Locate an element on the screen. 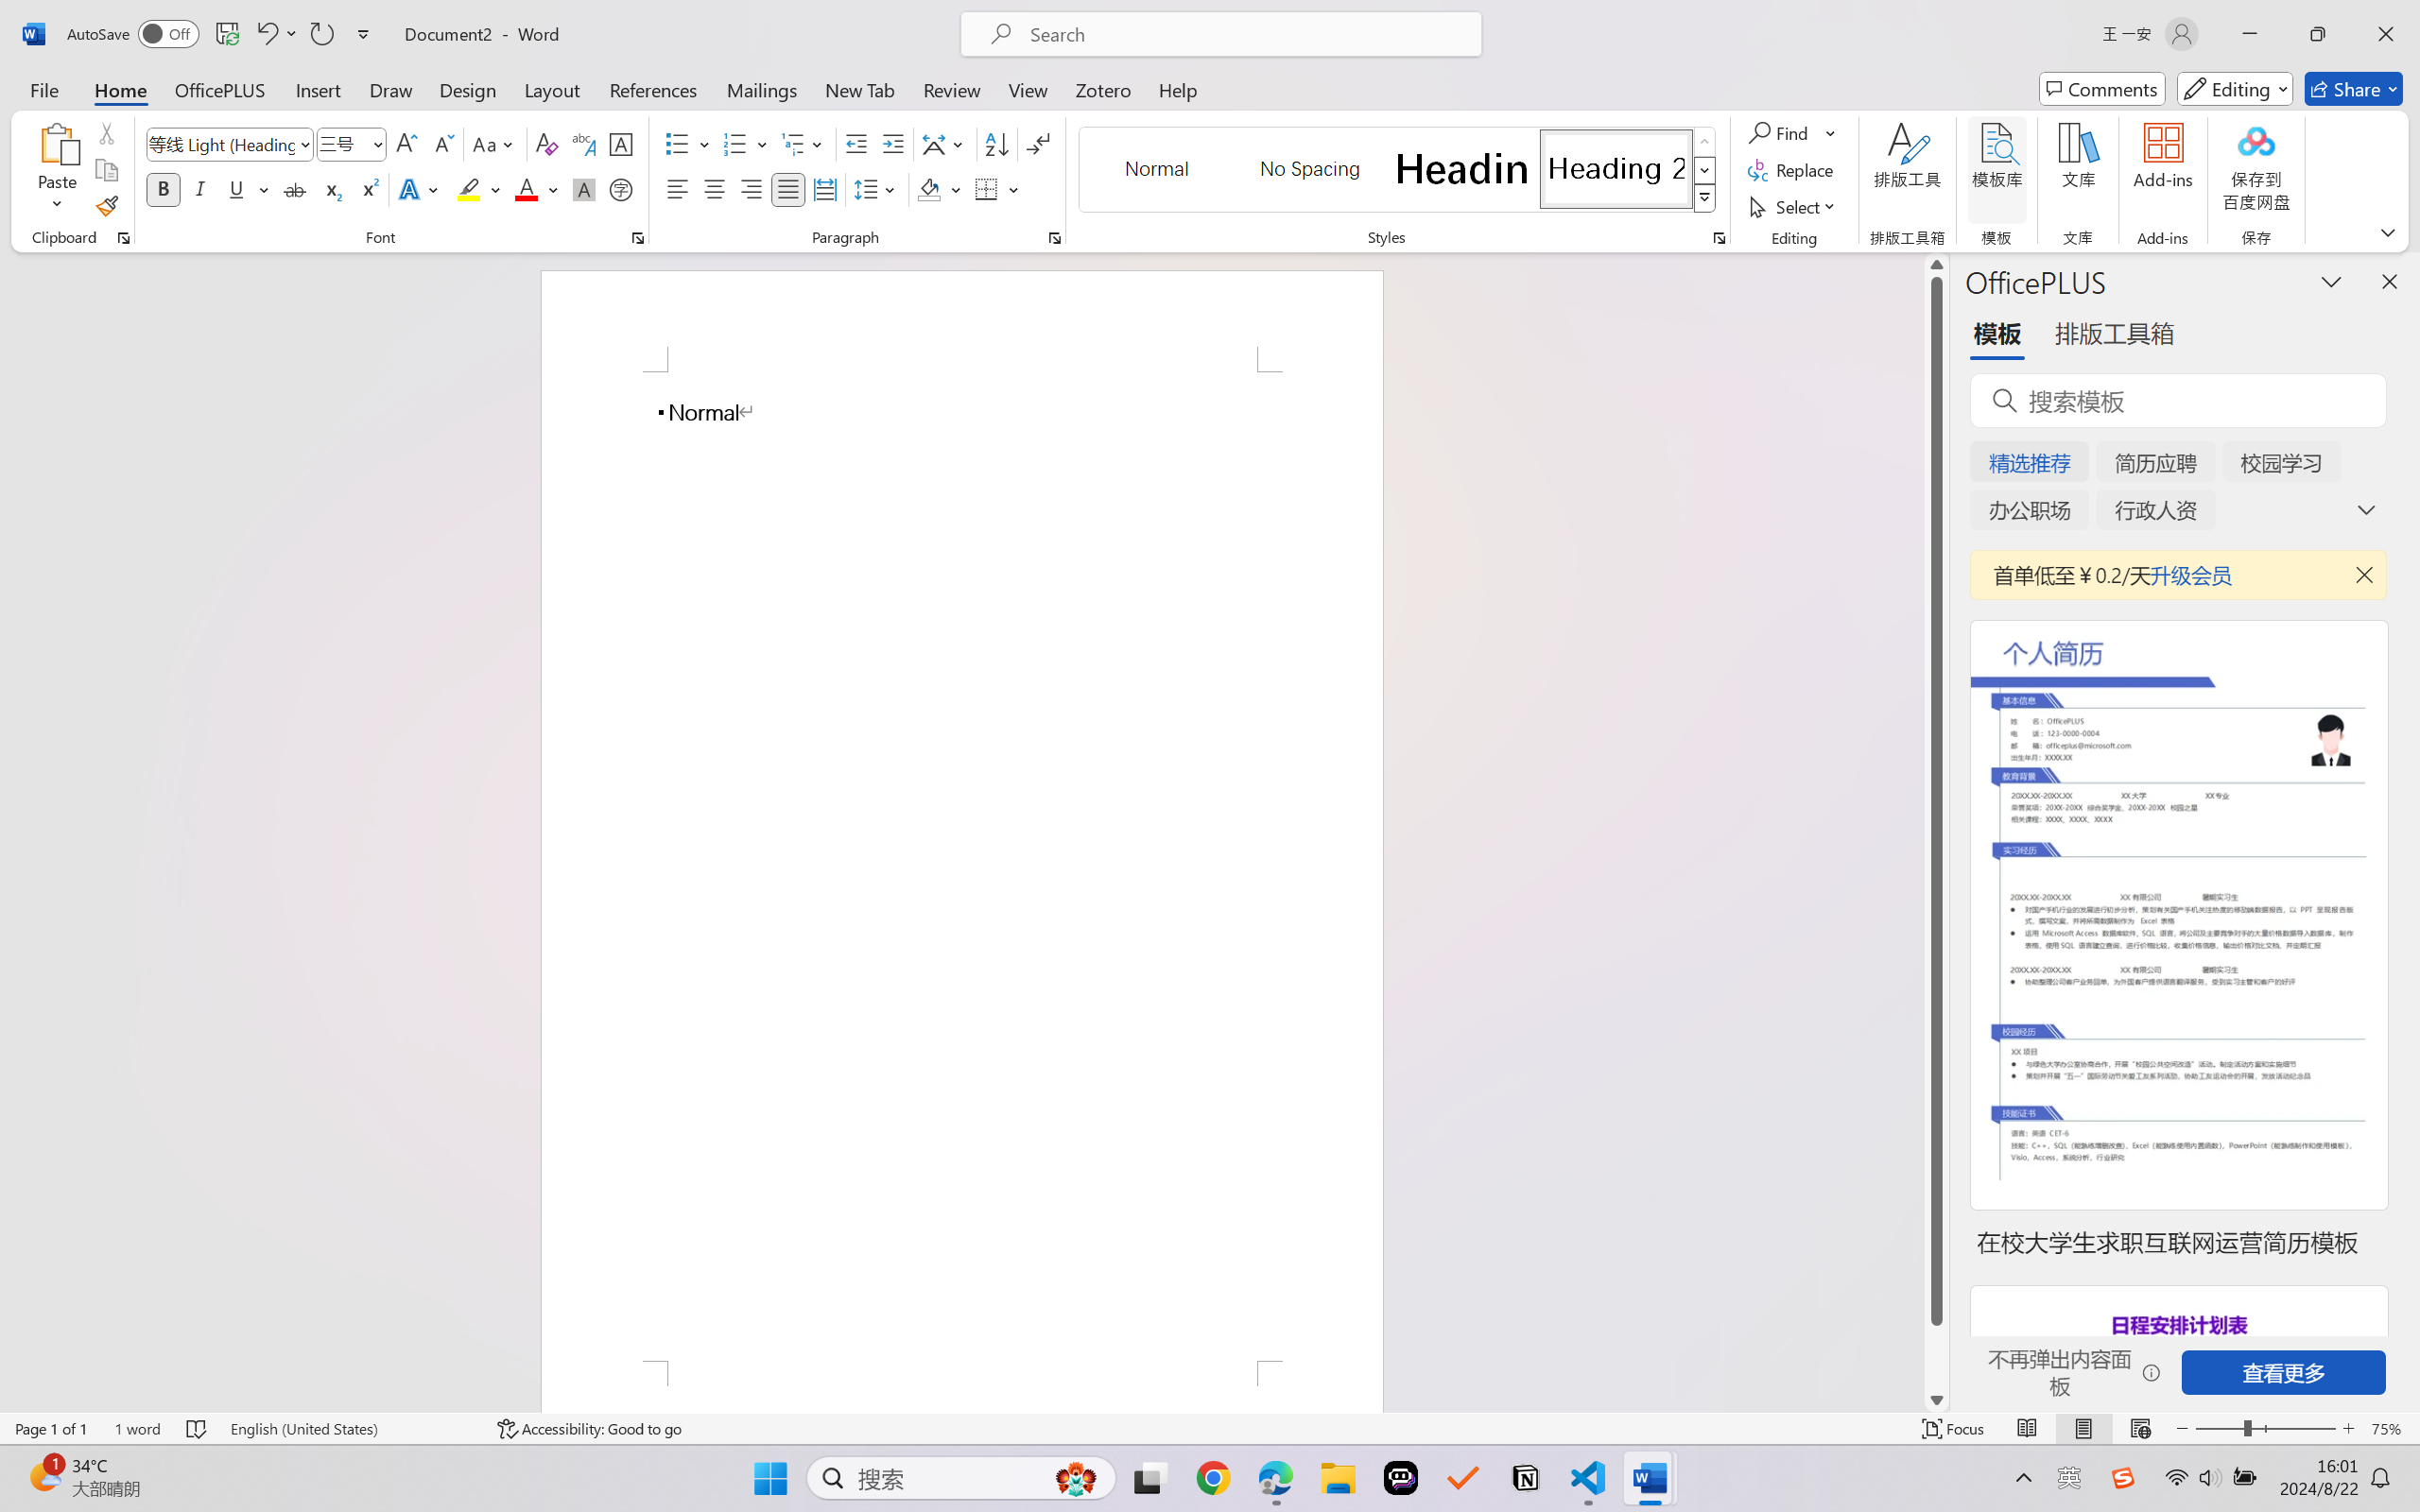  Align Left is located at coordinates (677, 189).